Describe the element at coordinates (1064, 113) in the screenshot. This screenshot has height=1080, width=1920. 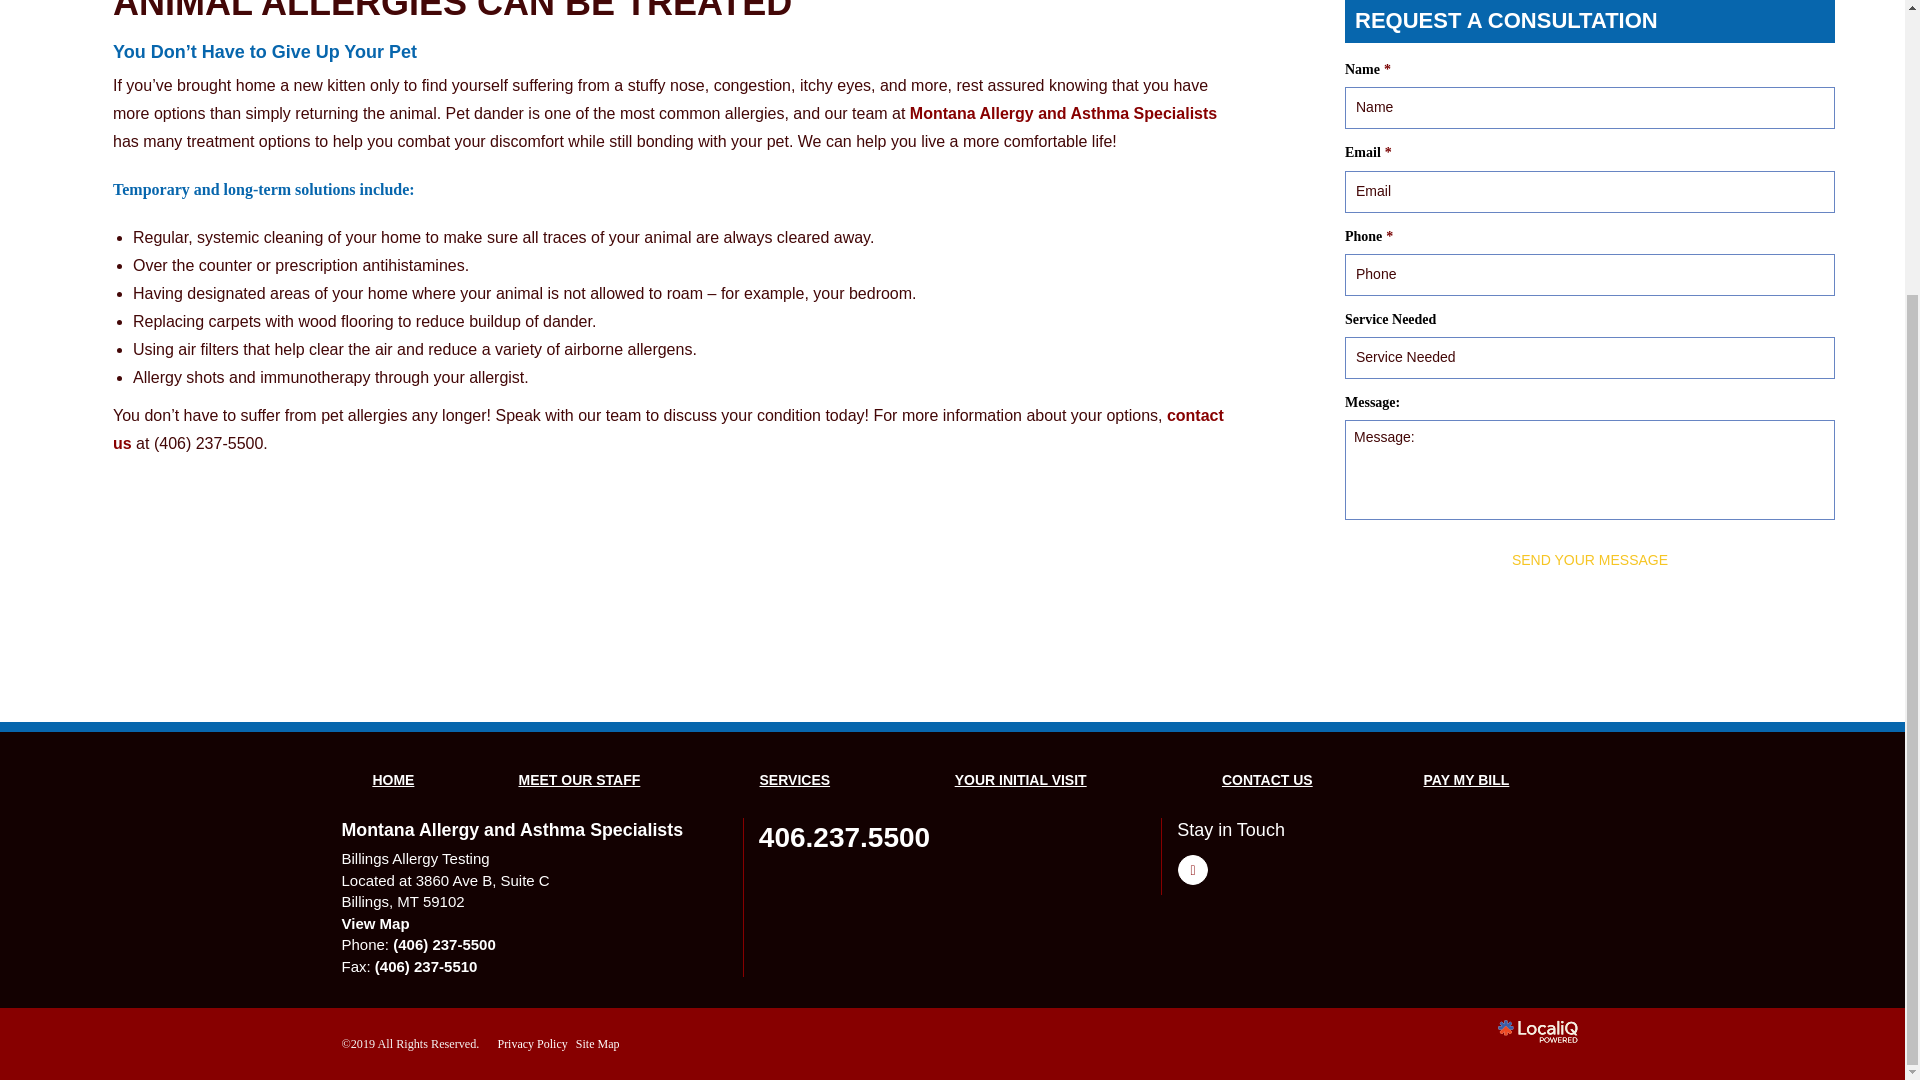
I see `Montana Allergy and Asthma Specialists` at that location.